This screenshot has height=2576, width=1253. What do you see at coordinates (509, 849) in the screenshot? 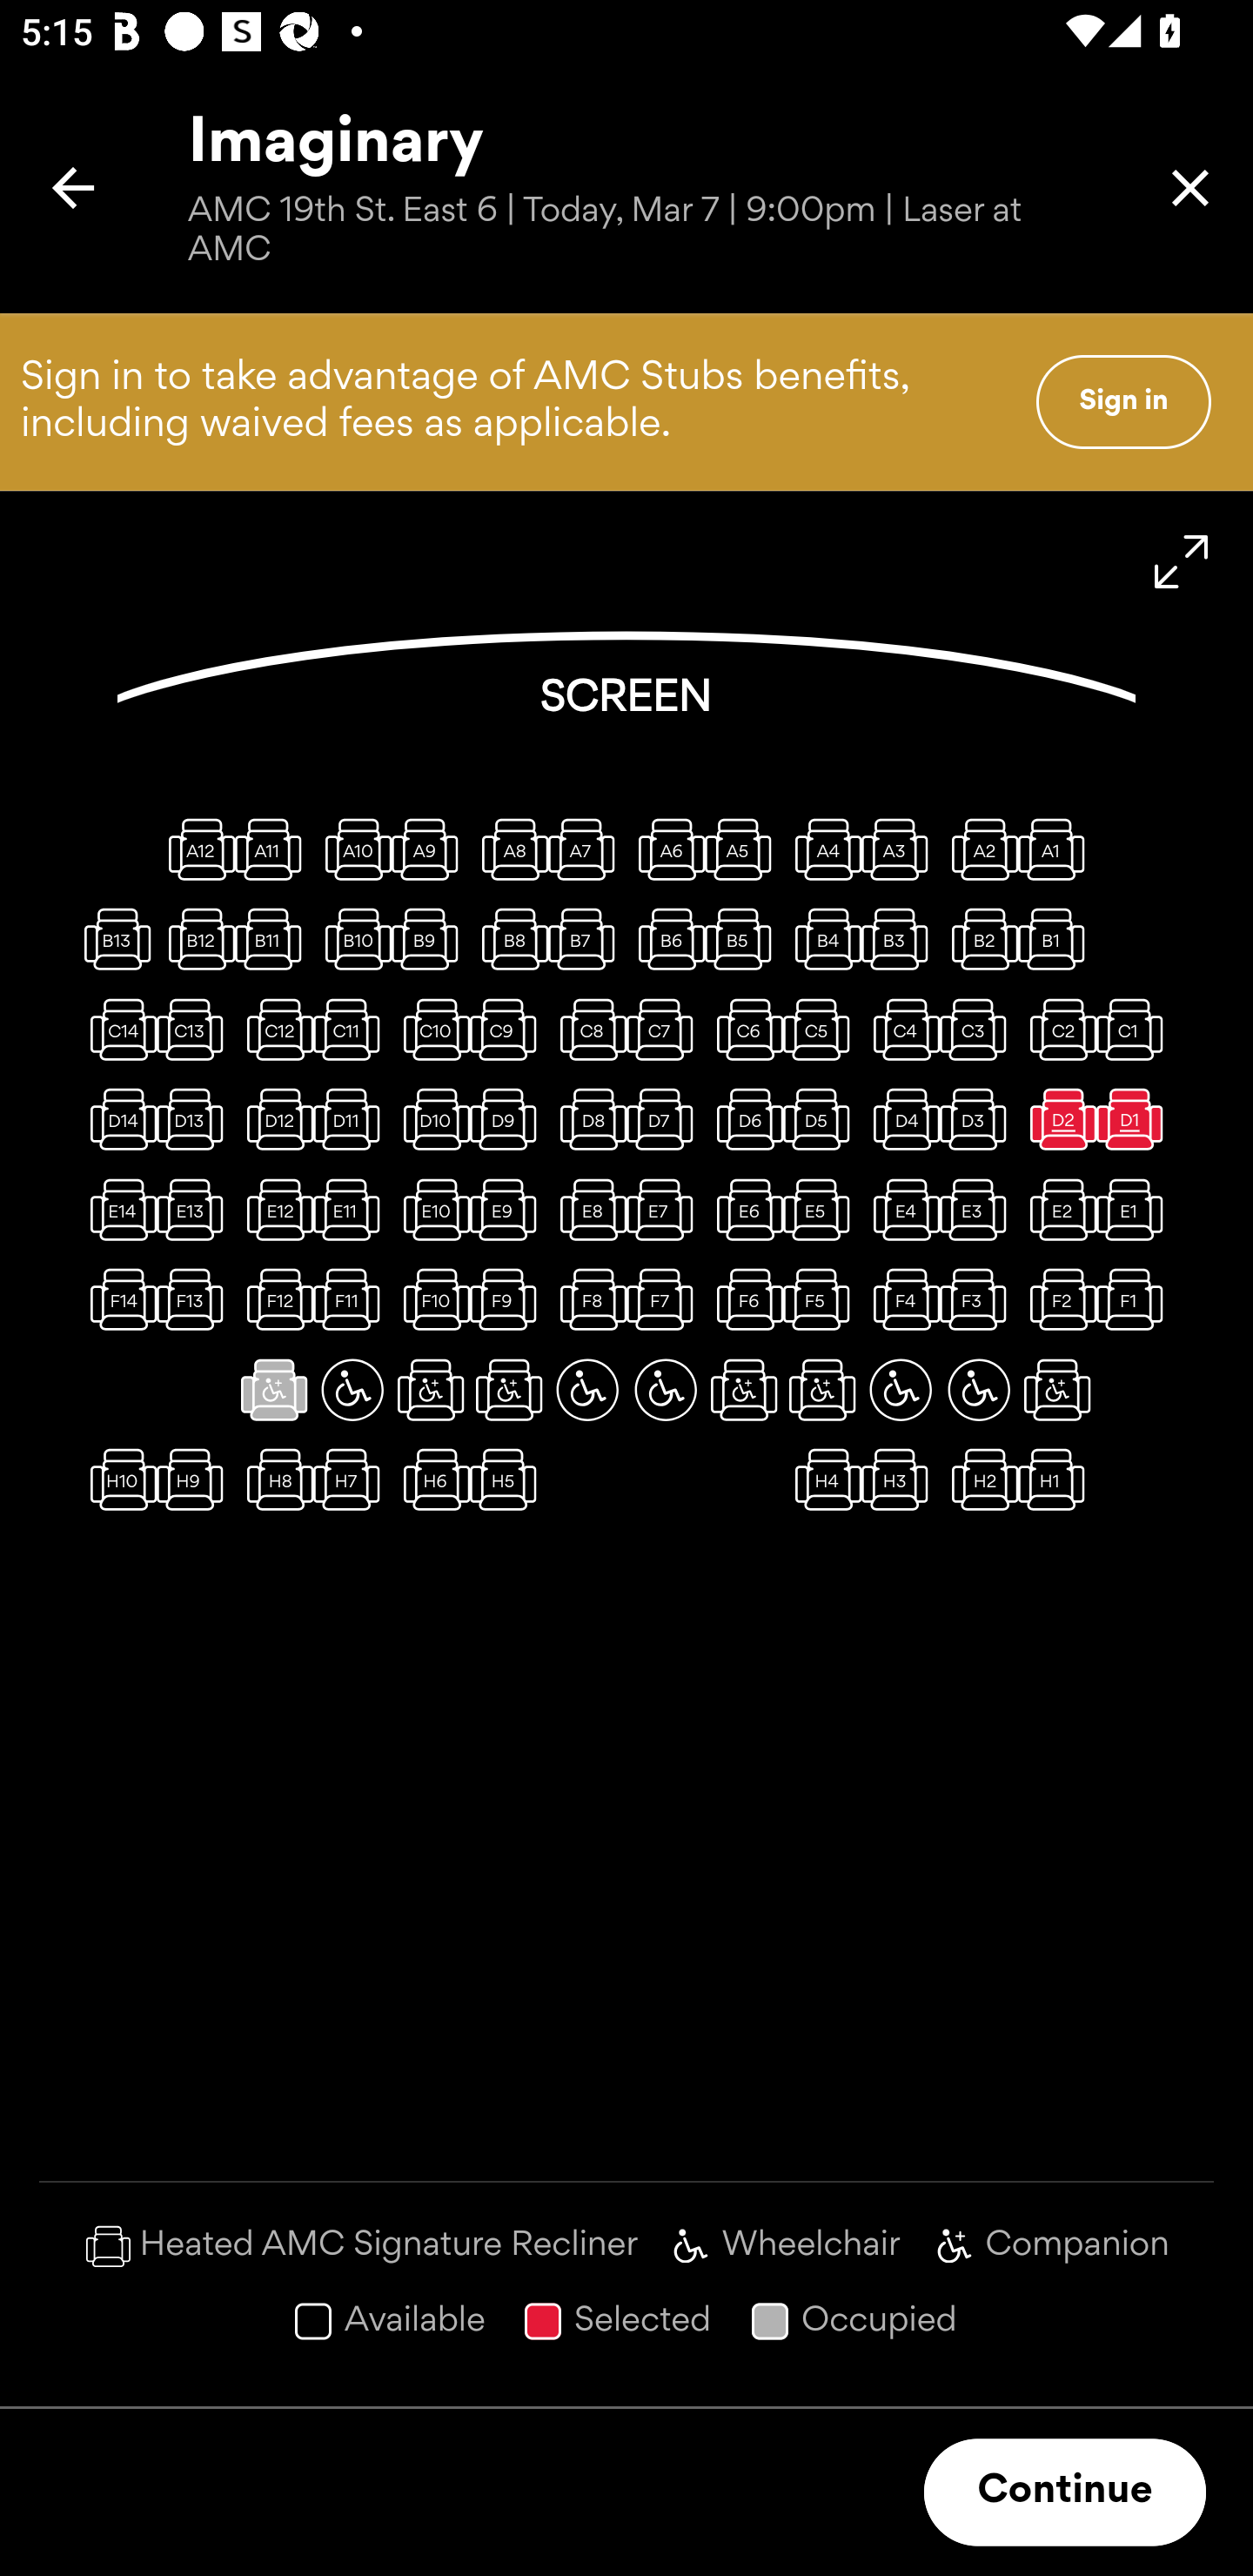
I see `A8, Regular seat, available` at bounding box center [509, 849].